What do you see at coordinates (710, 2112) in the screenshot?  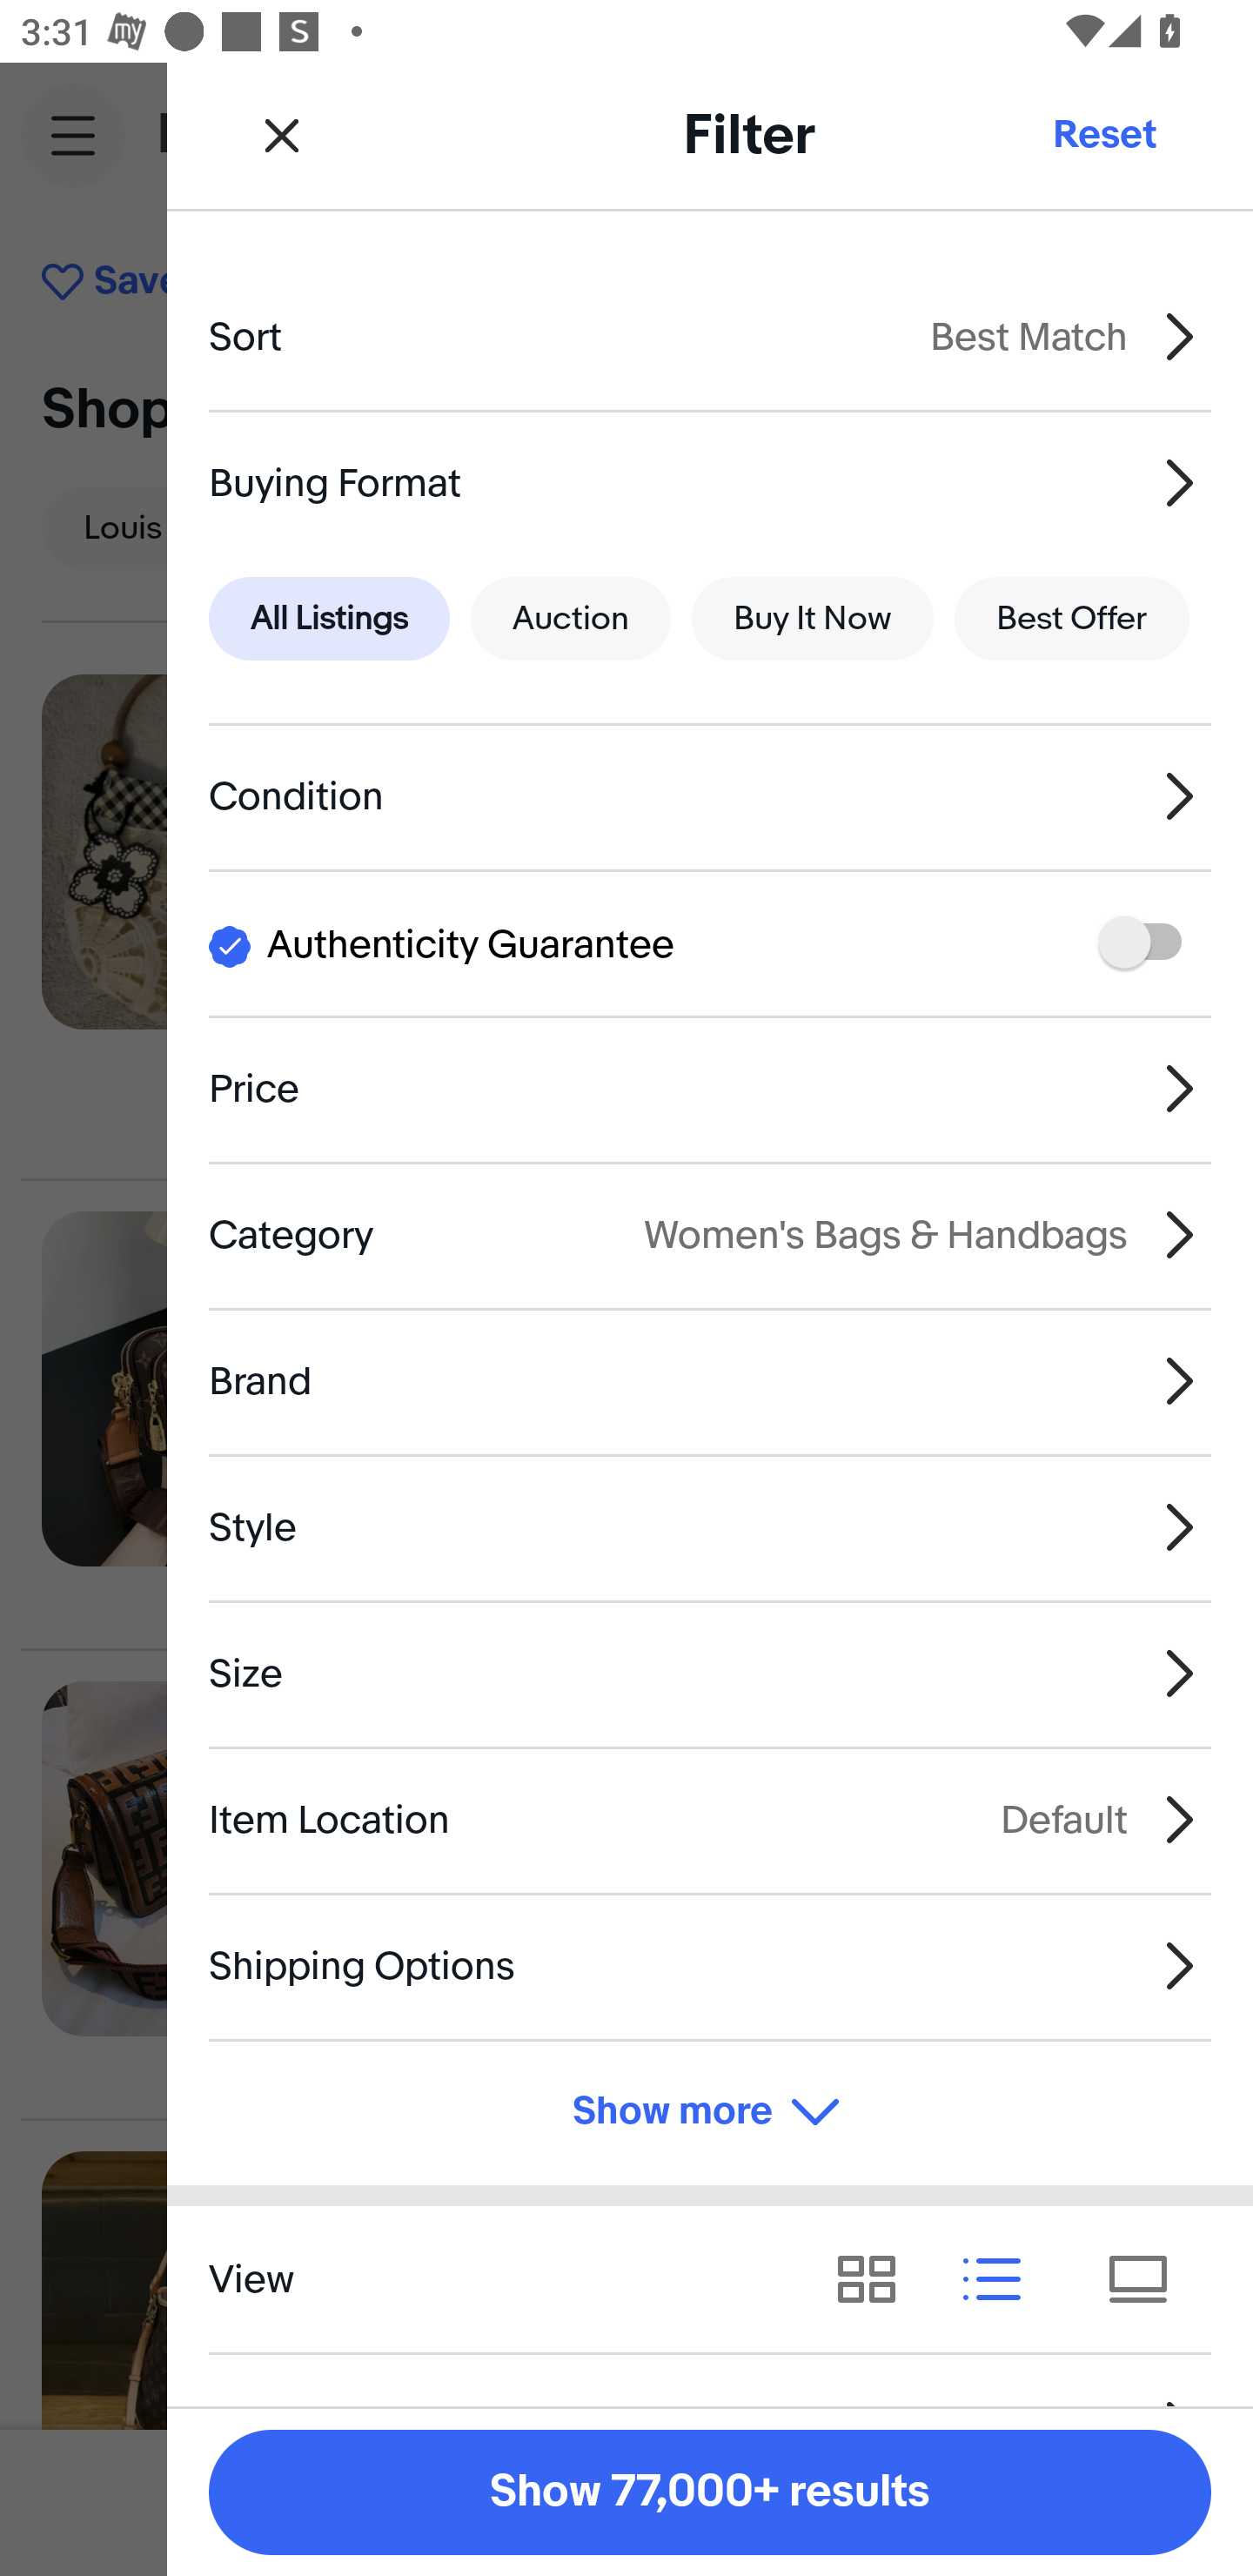 I see `Show more` at bounding box center [710, 2112].